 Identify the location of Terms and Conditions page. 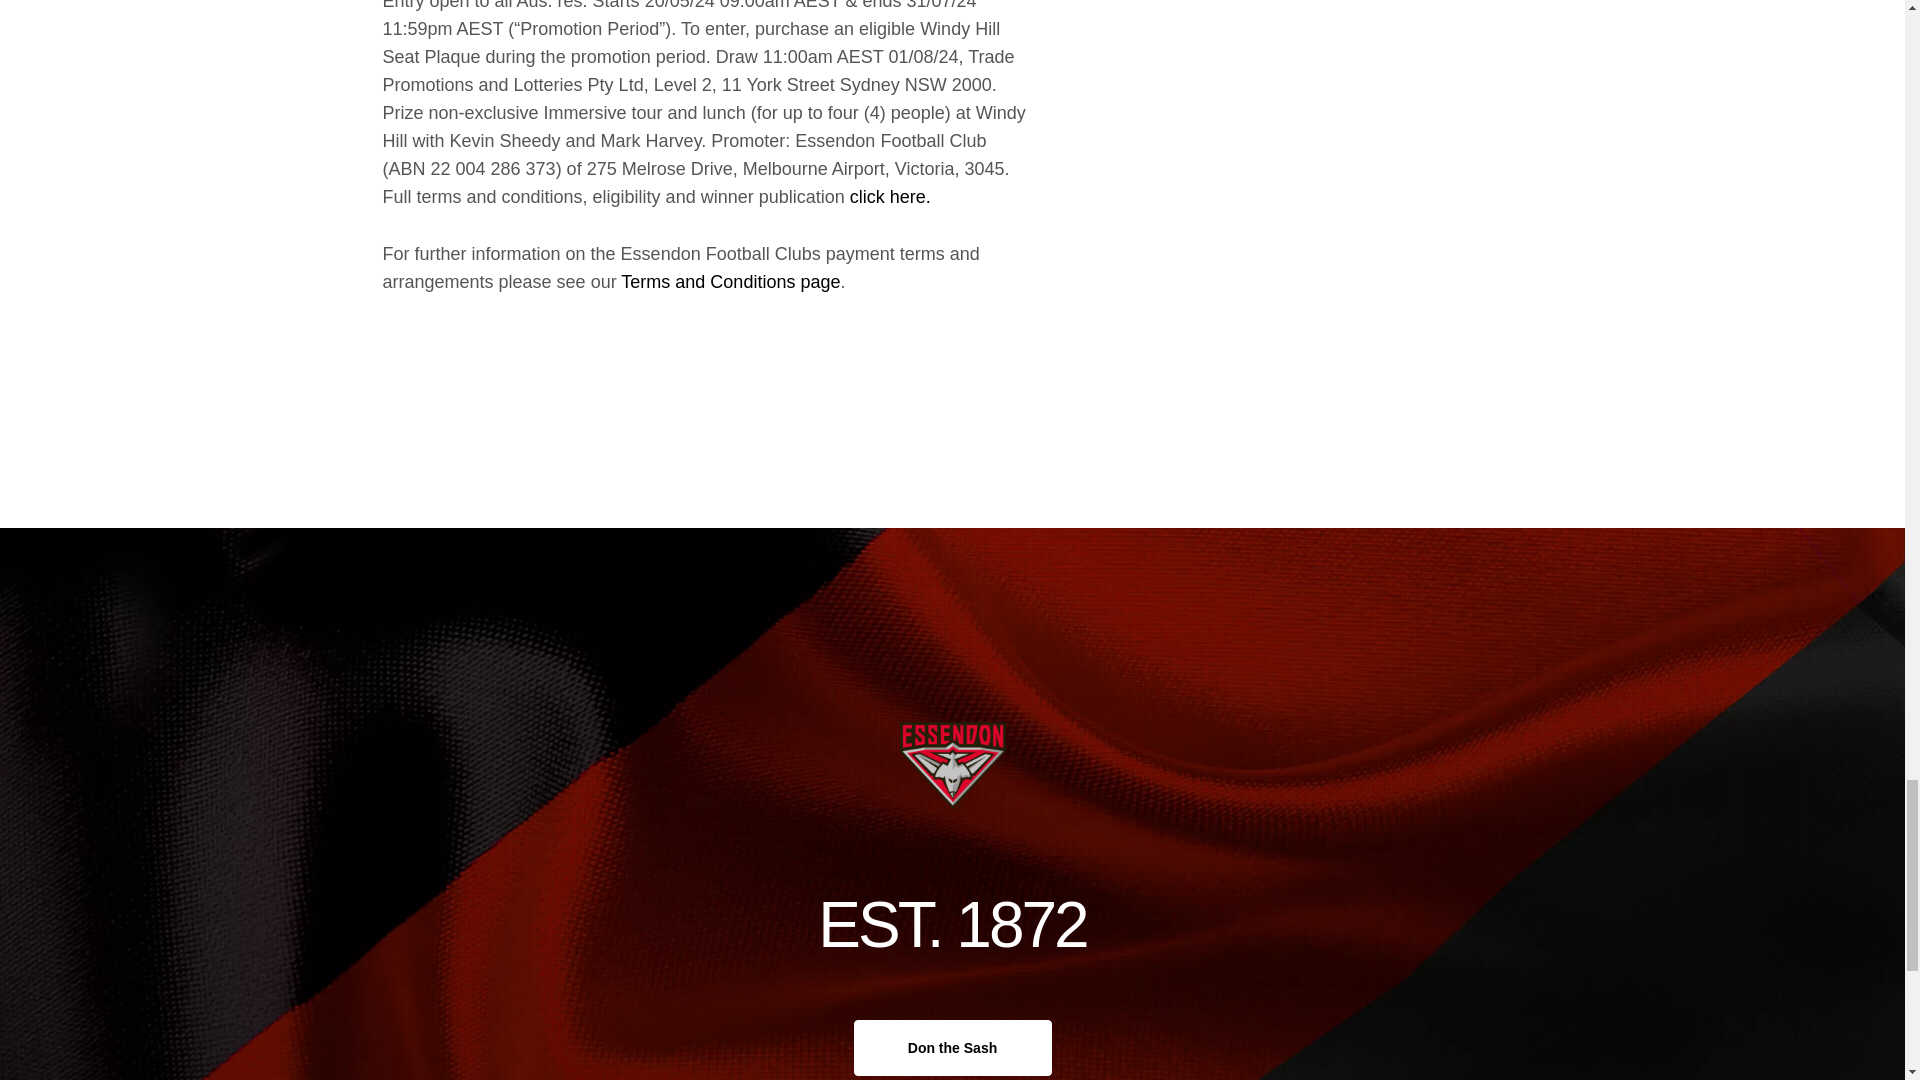
(730, 282).